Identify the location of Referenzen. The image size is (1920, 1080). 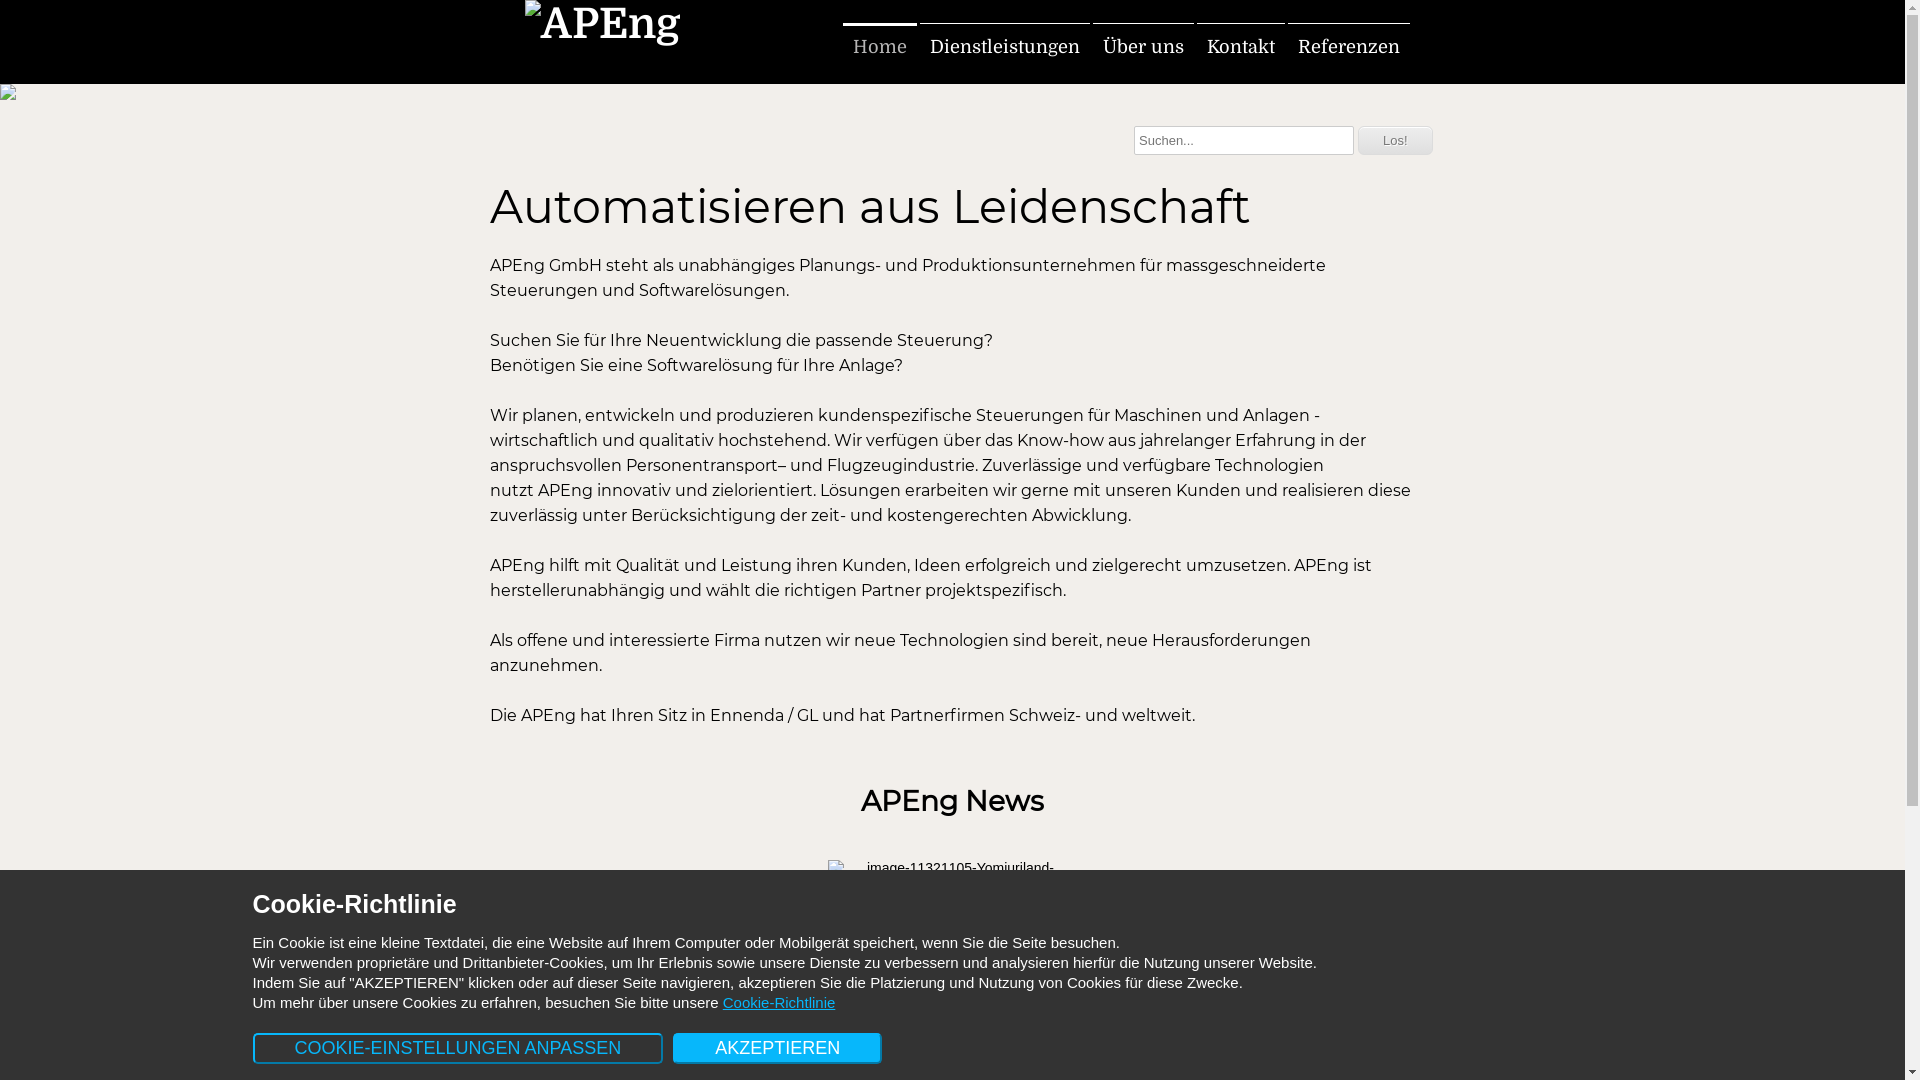
(1349, 47).